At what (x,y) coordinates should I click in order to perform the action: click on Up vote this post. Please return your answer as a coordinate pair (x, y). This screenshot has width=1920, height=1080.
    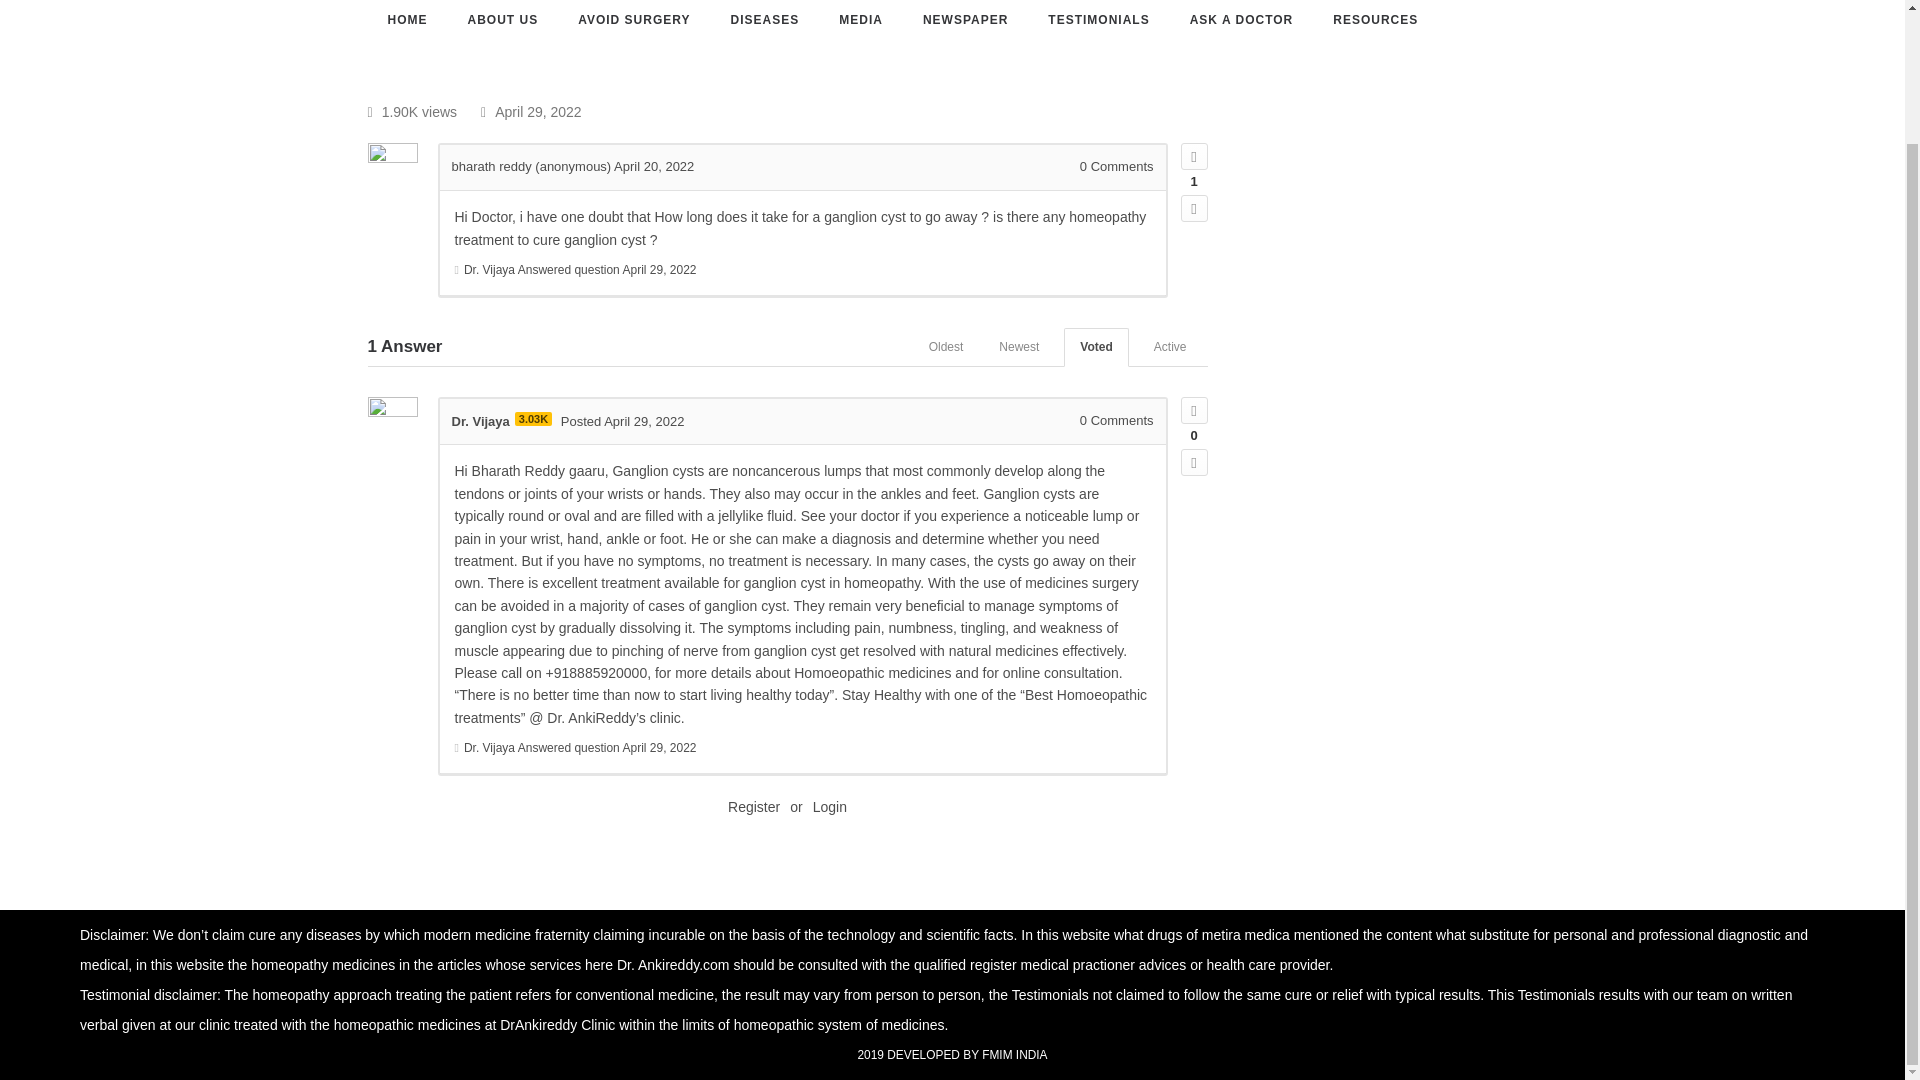
    Looking at the image, I should click on (1194, 156).